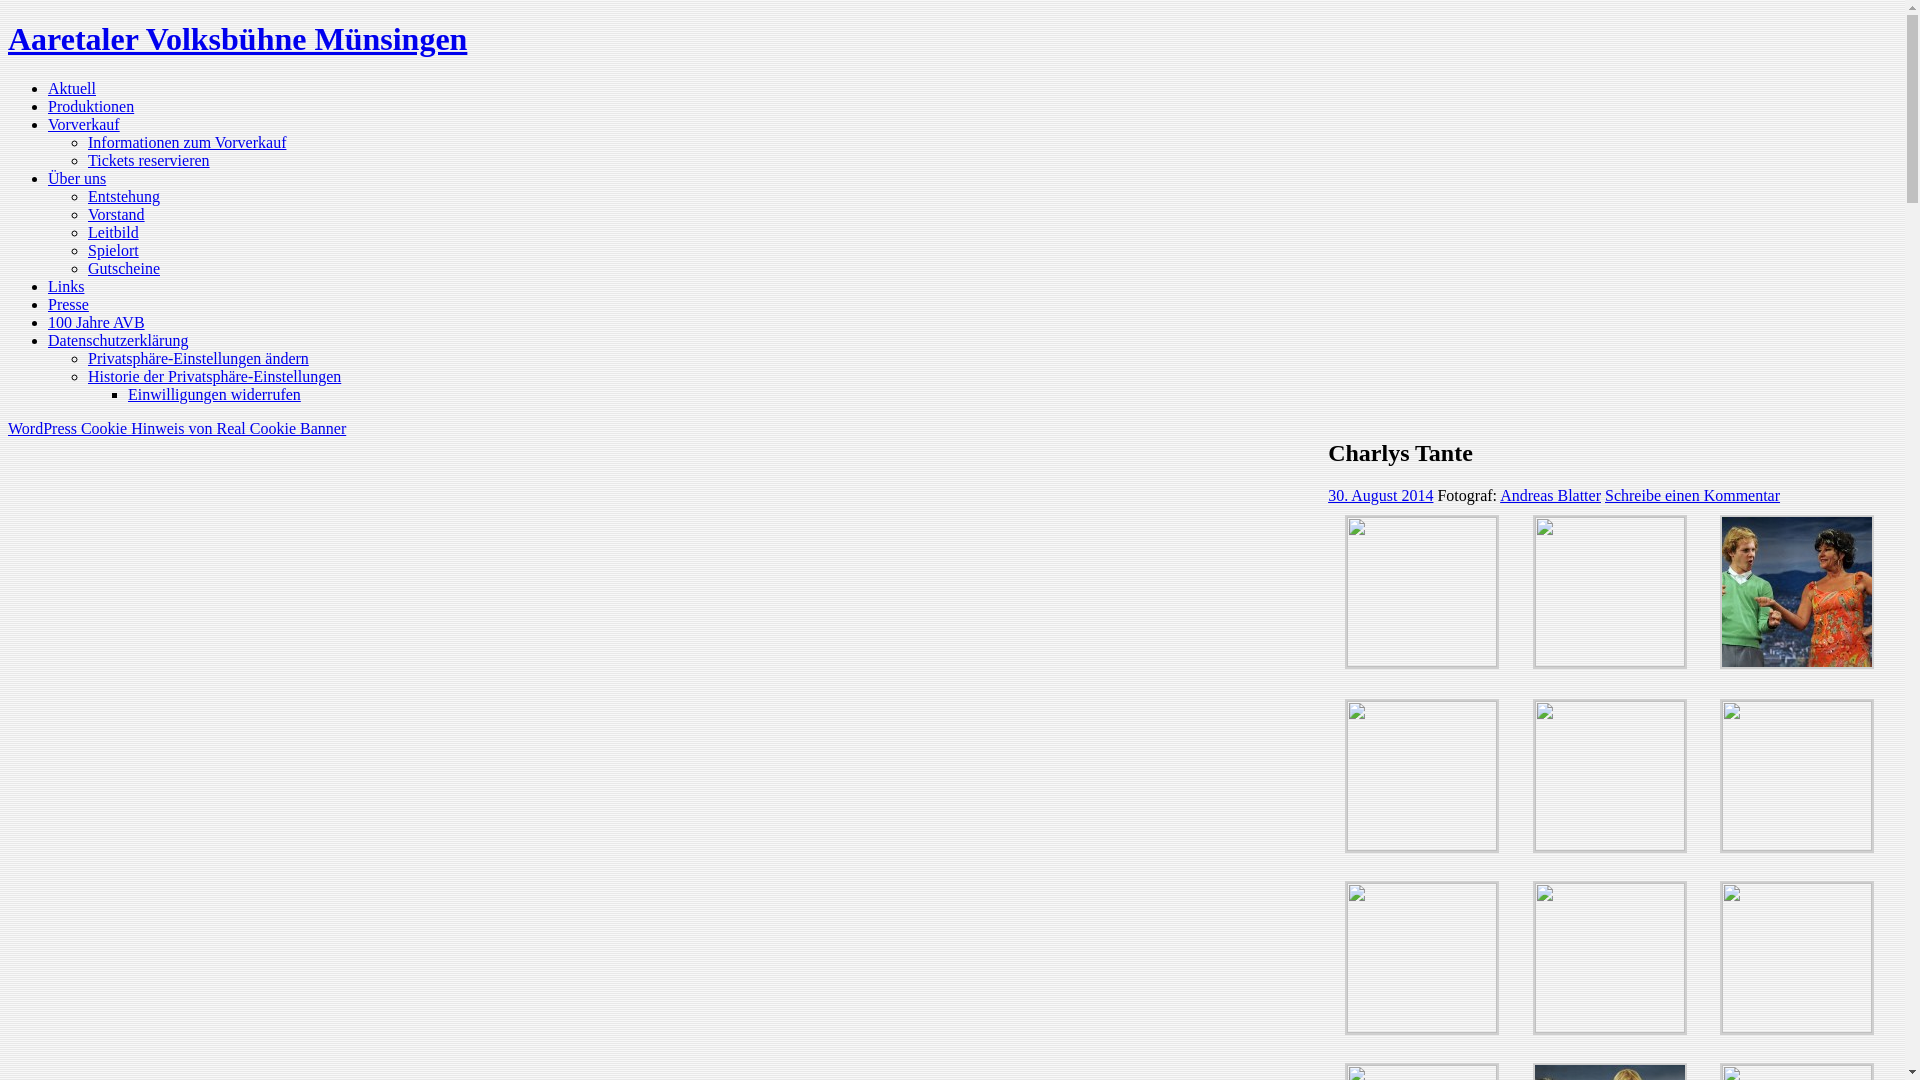 The width and height of the screenshot is (1920, 1080). What do you see at coordinates (187, 142) in the screenshot?
I see `Informationen zum Vorverkauf` at bounding box center [187, 142].